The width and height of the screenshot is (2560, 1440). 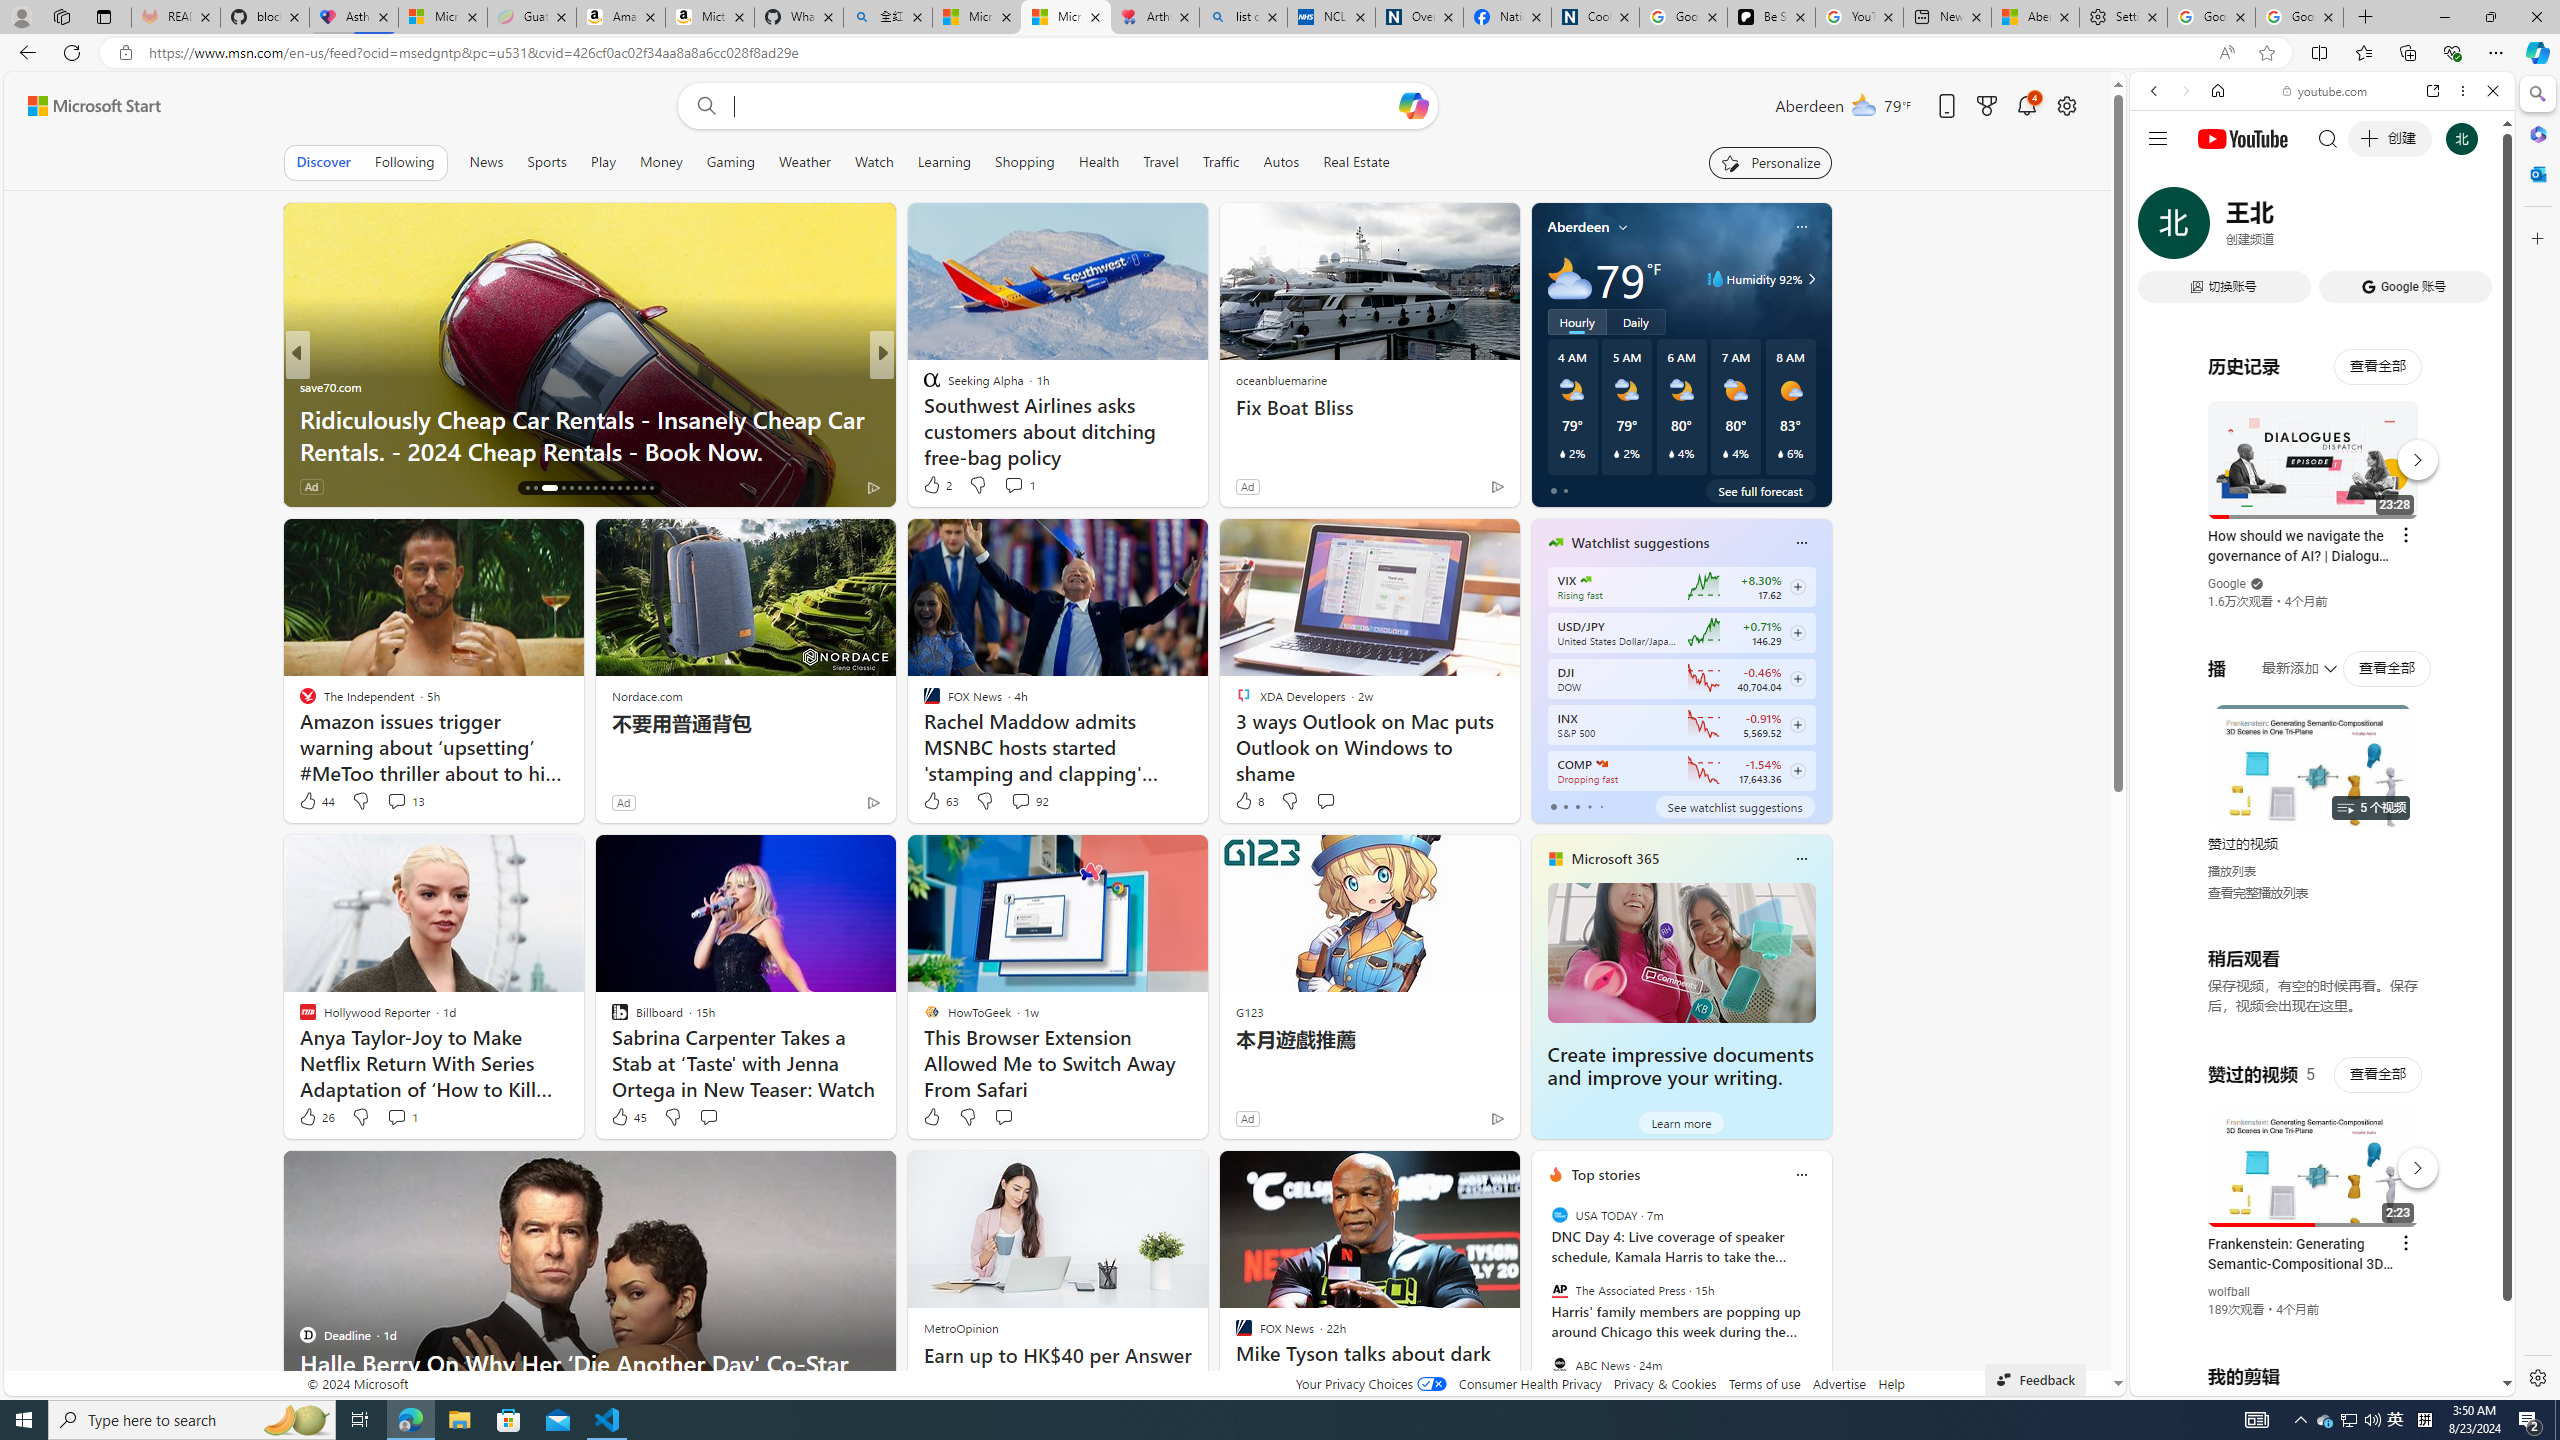 What do you see at coordinates (628, 1116) in the screenshot?
I see `45 Like` at bounding box center [628, 1116].